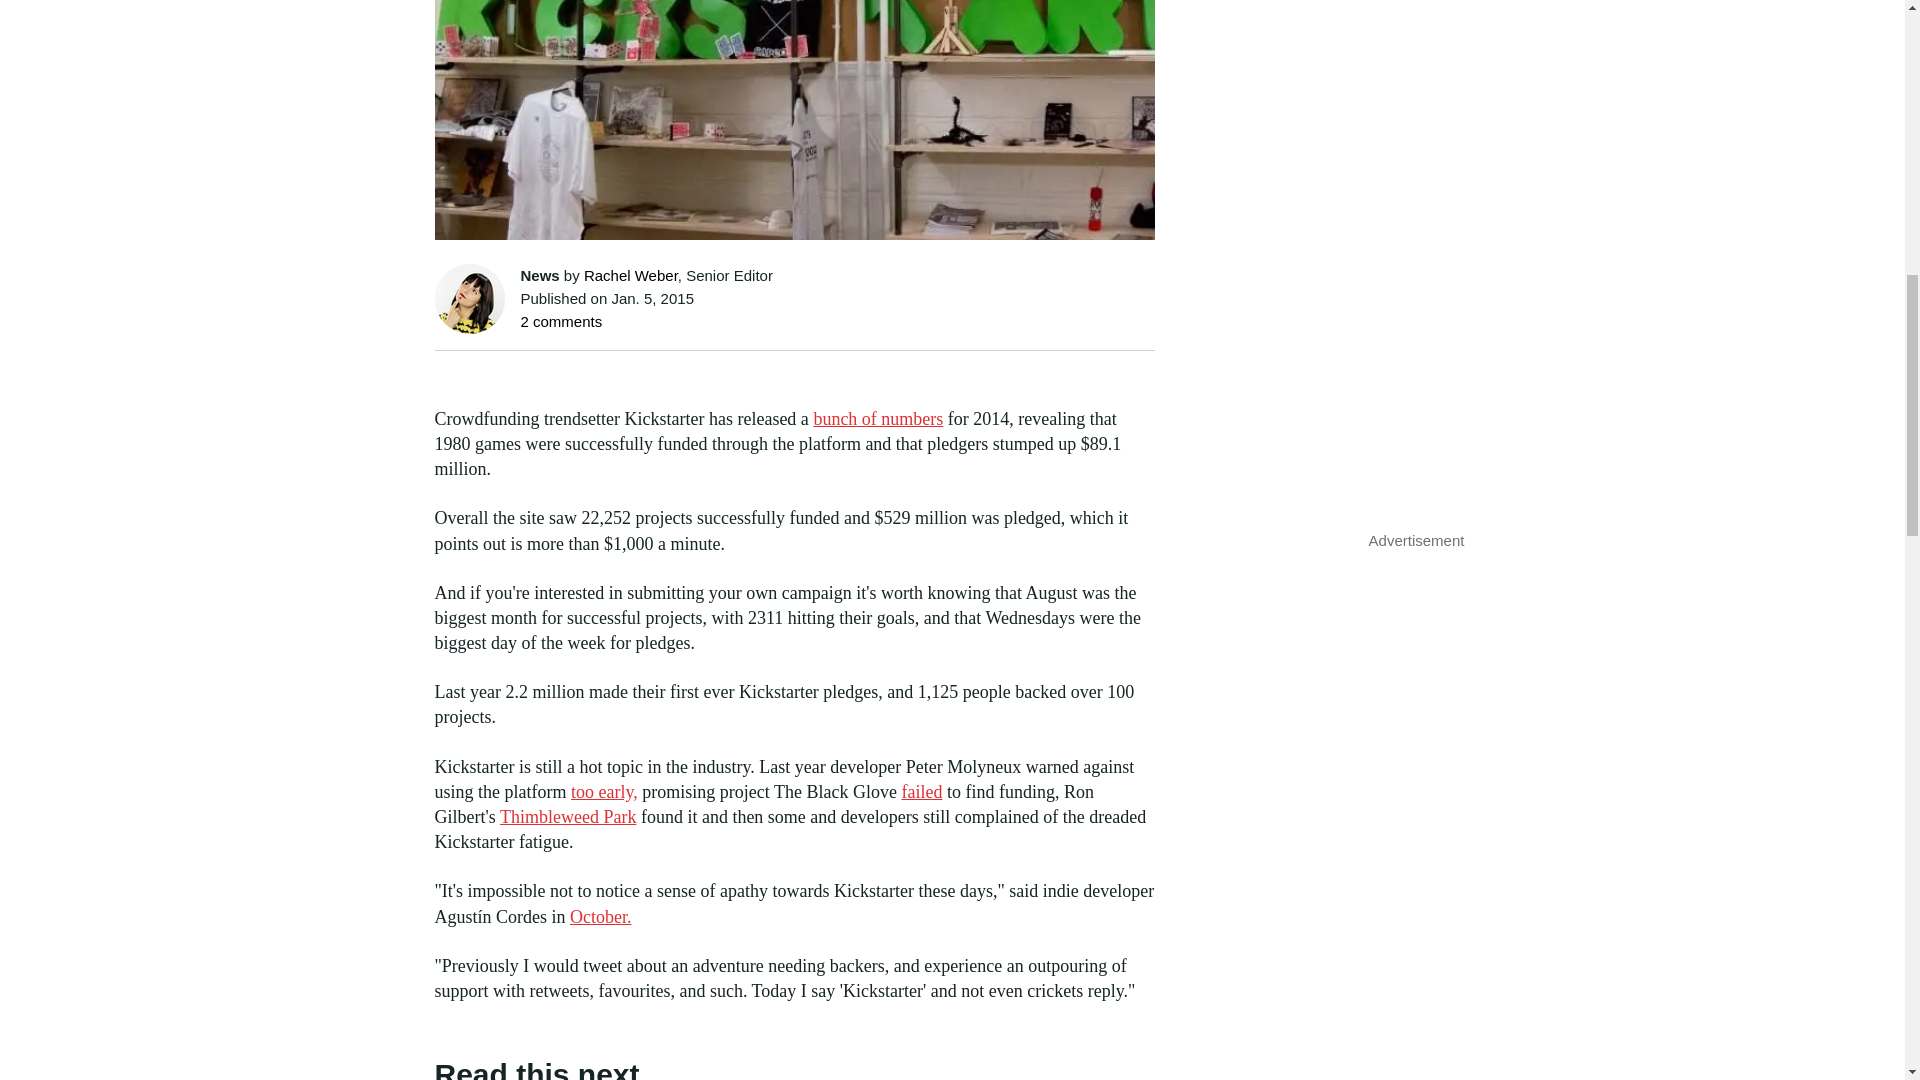 The image size is (1920, 1080). I want to click on October., so click(600, 916).